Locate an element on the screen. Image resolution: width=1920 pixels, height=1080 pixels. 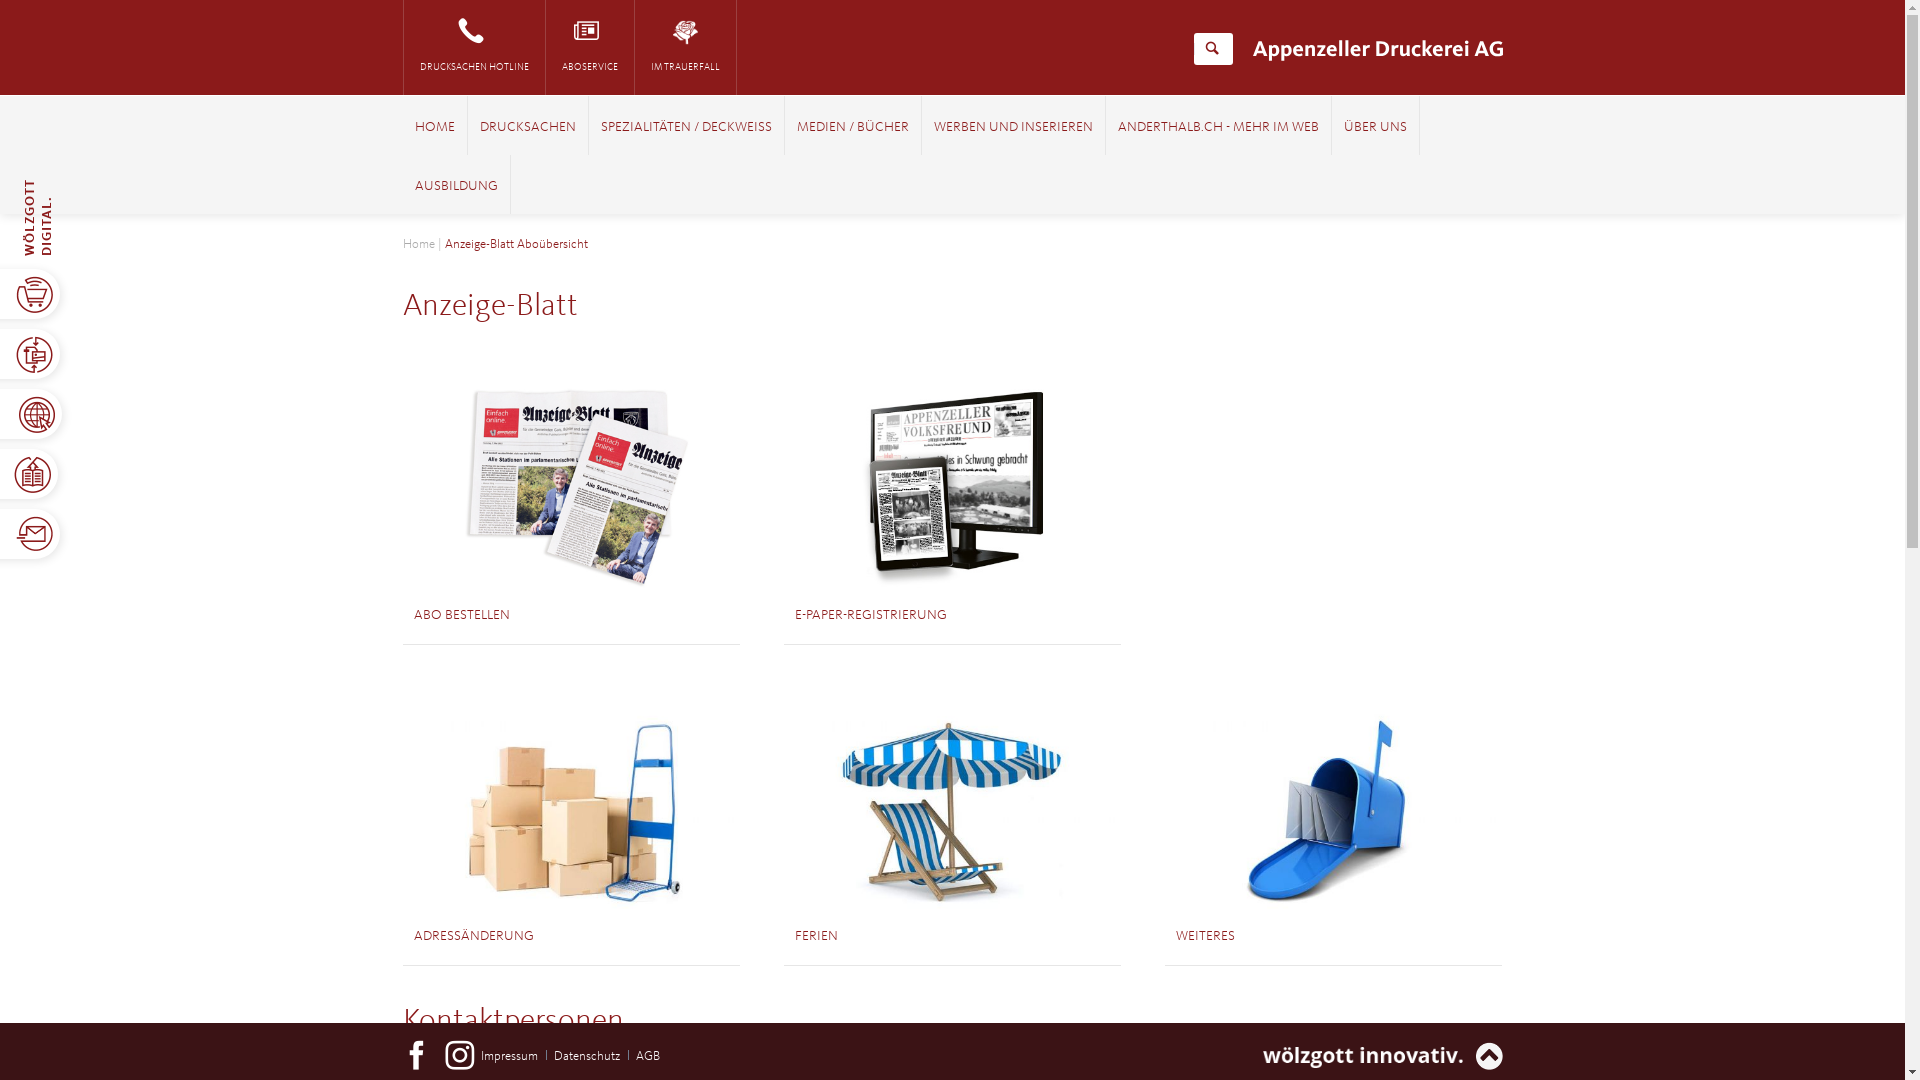
AGB is located at coordinates (648, 1056).